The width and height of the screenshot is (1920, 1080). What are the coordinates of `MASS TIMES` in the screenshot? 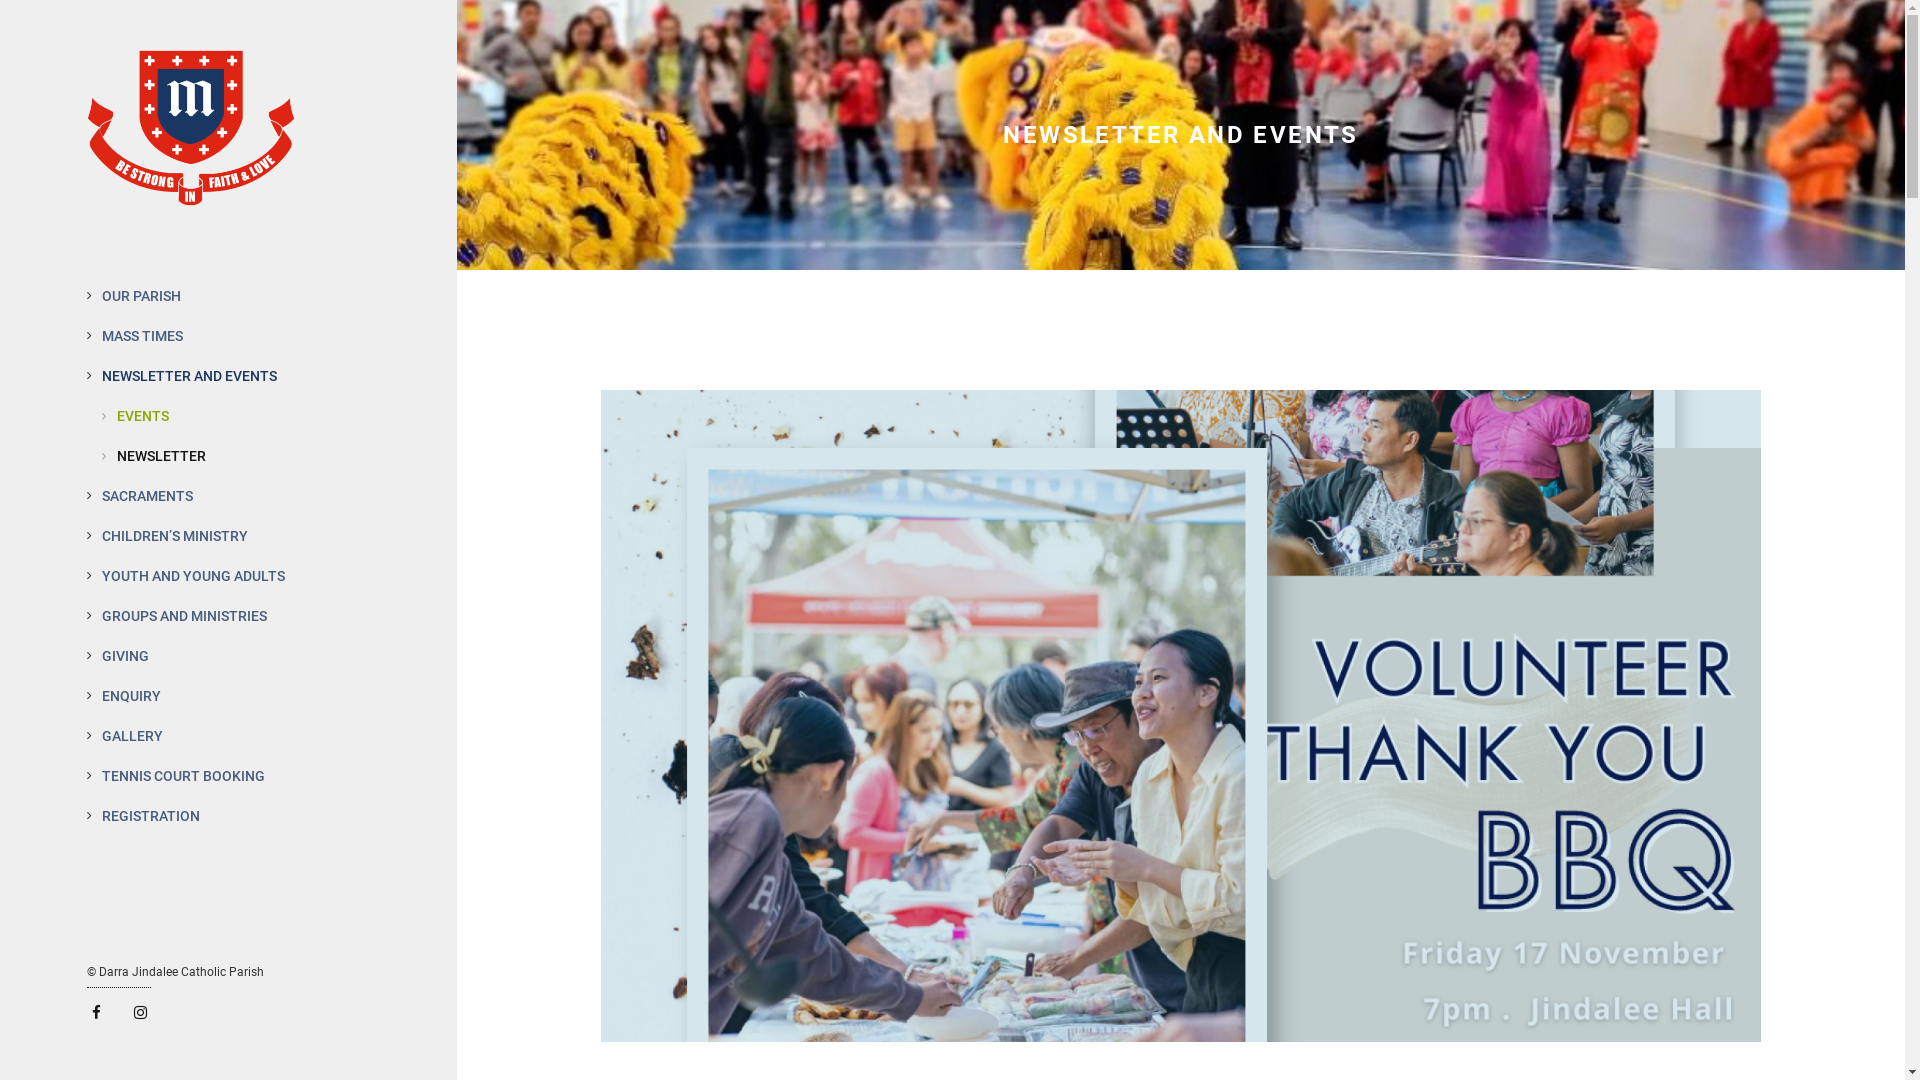 It's located at (236, 336).